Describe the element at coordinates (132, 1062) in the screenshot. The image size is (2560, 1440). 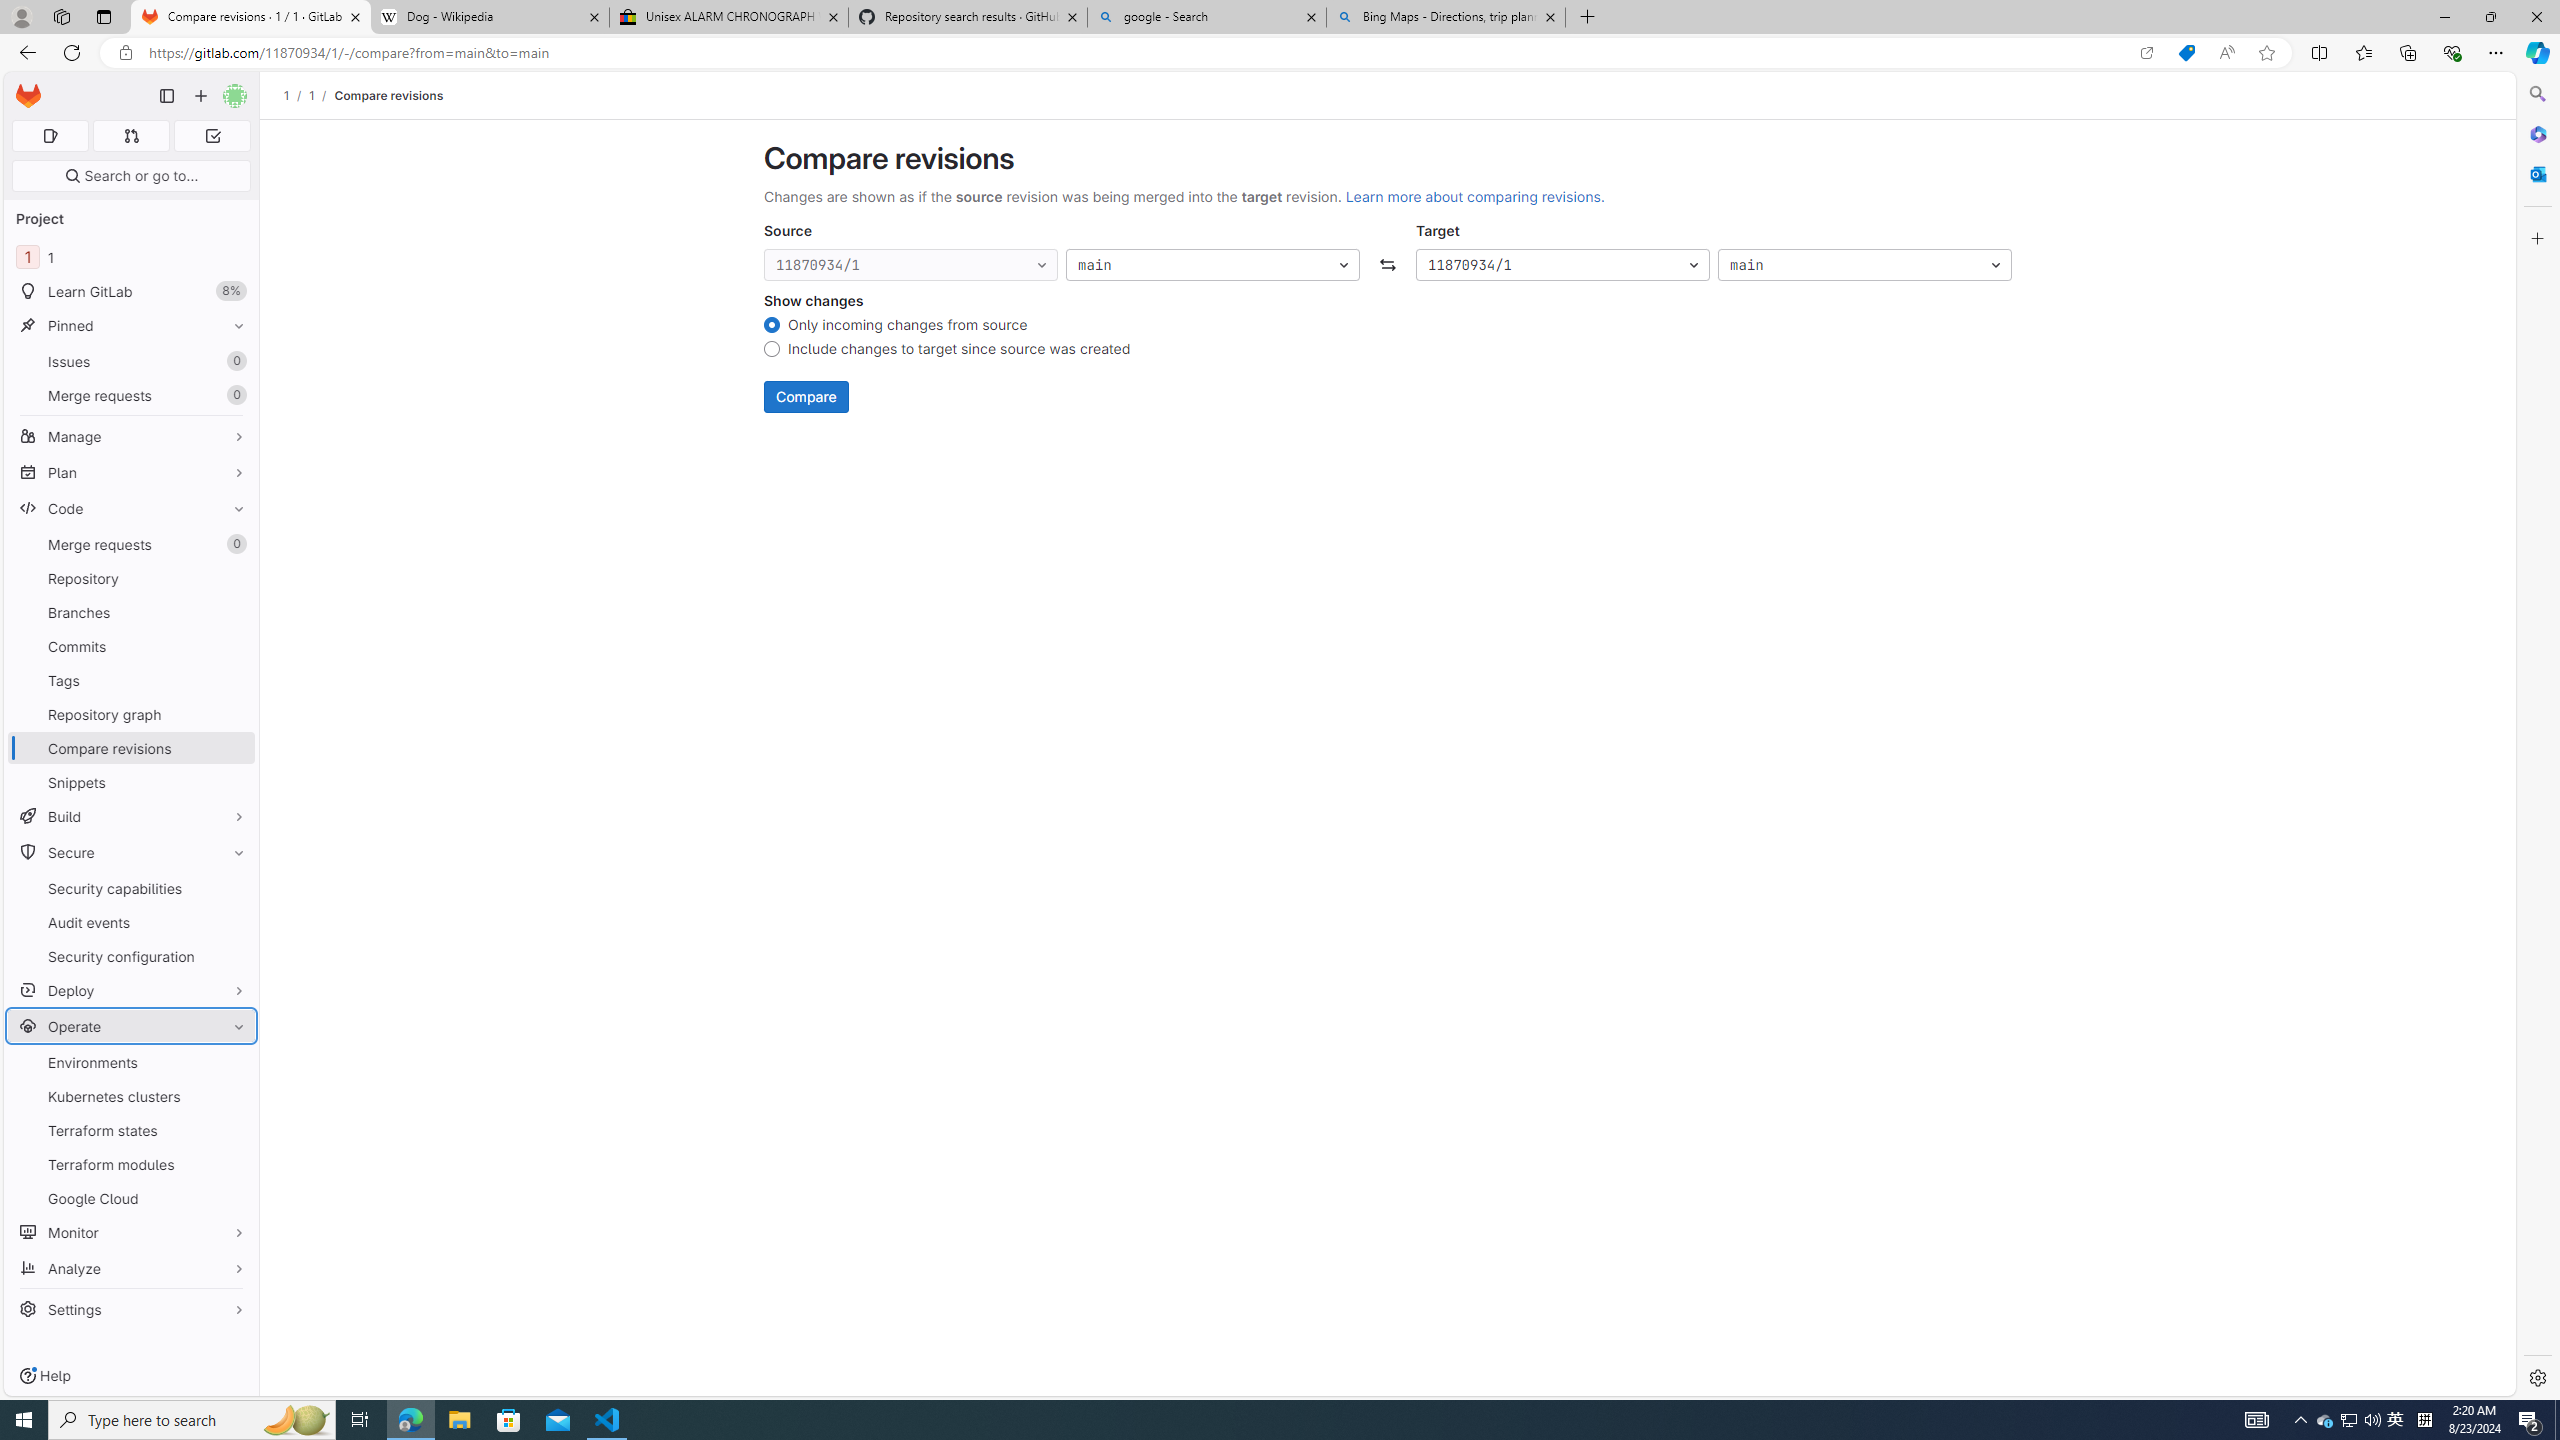
I see `Environments` at that location.